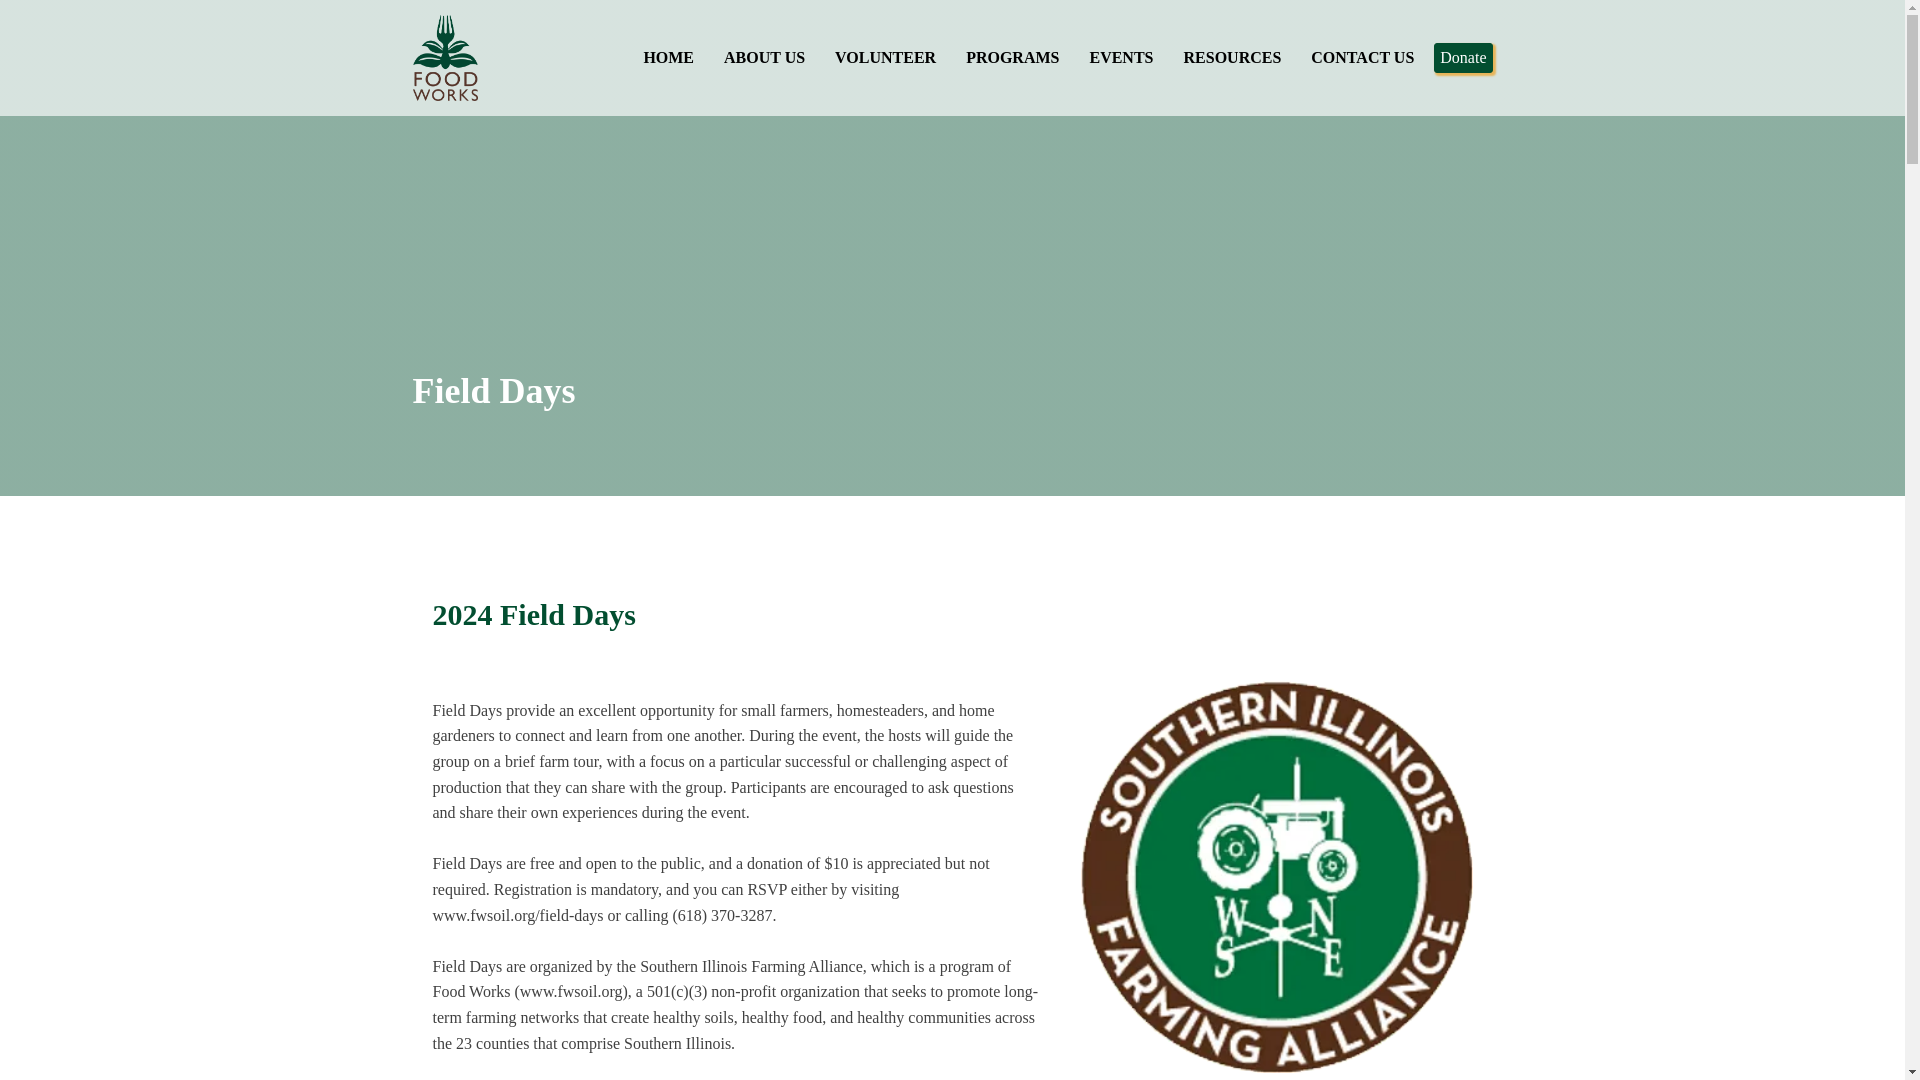 This screenshot has width=1920, height=1080. What do you see at coordinates (668, 58) in the screenshot?
I see `HOME` at bounding box center [668, 58].